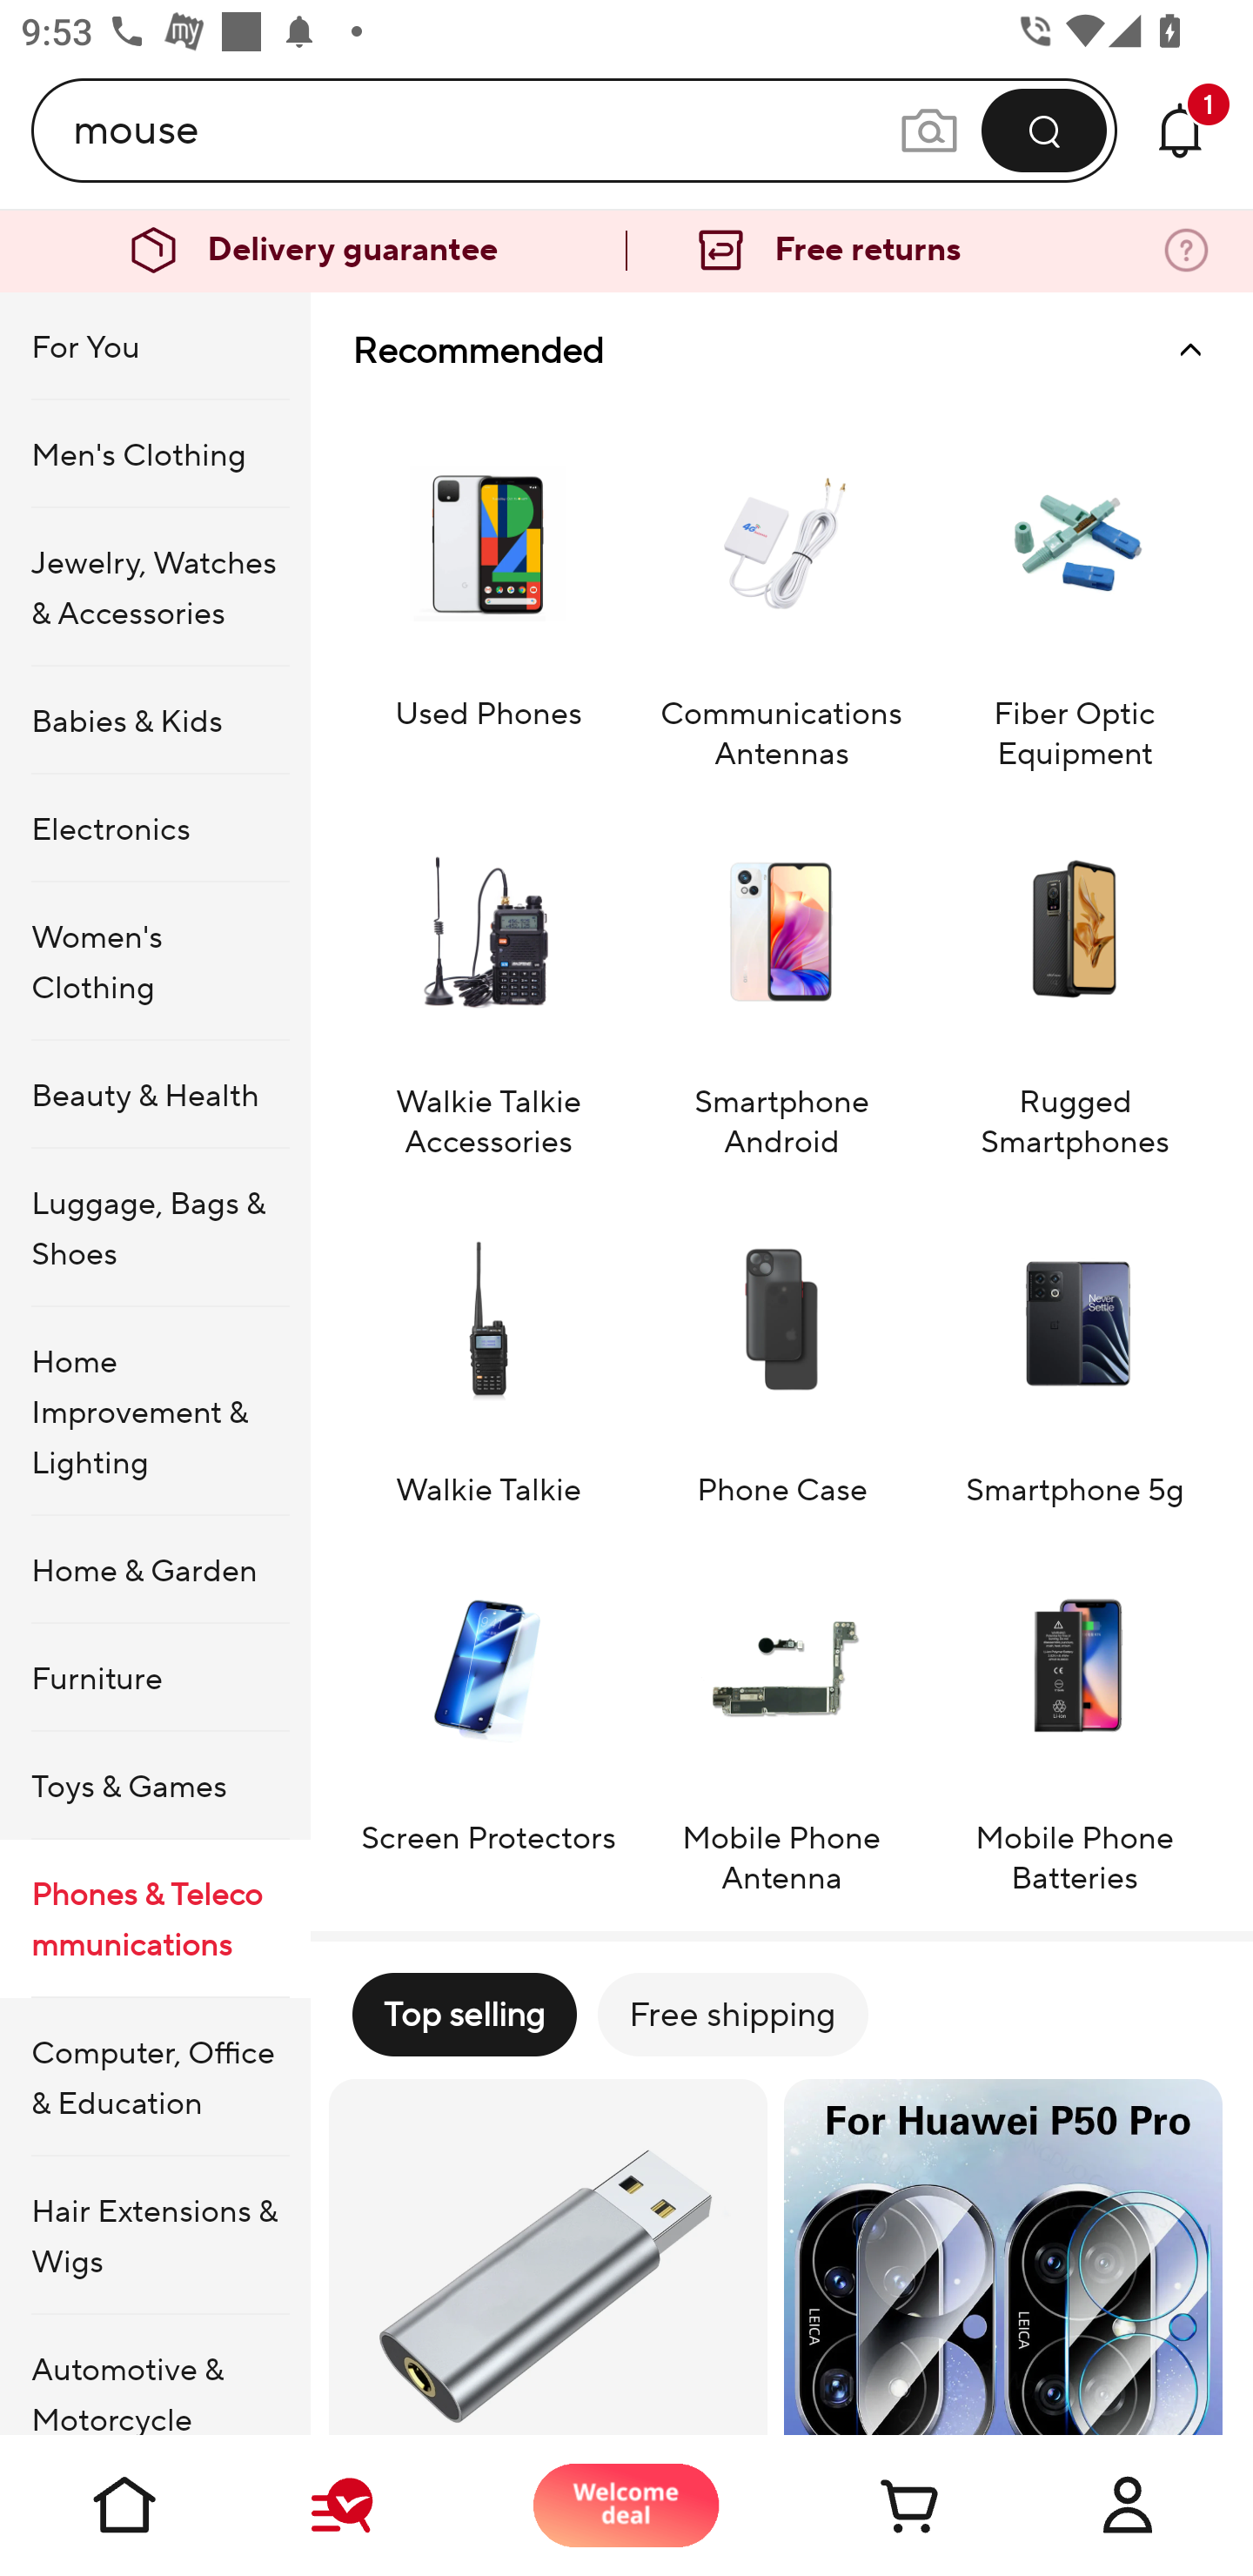  Describe the element at coordinates (487, 1716) in the screenshot. I see `Screen Protectors` at that location.